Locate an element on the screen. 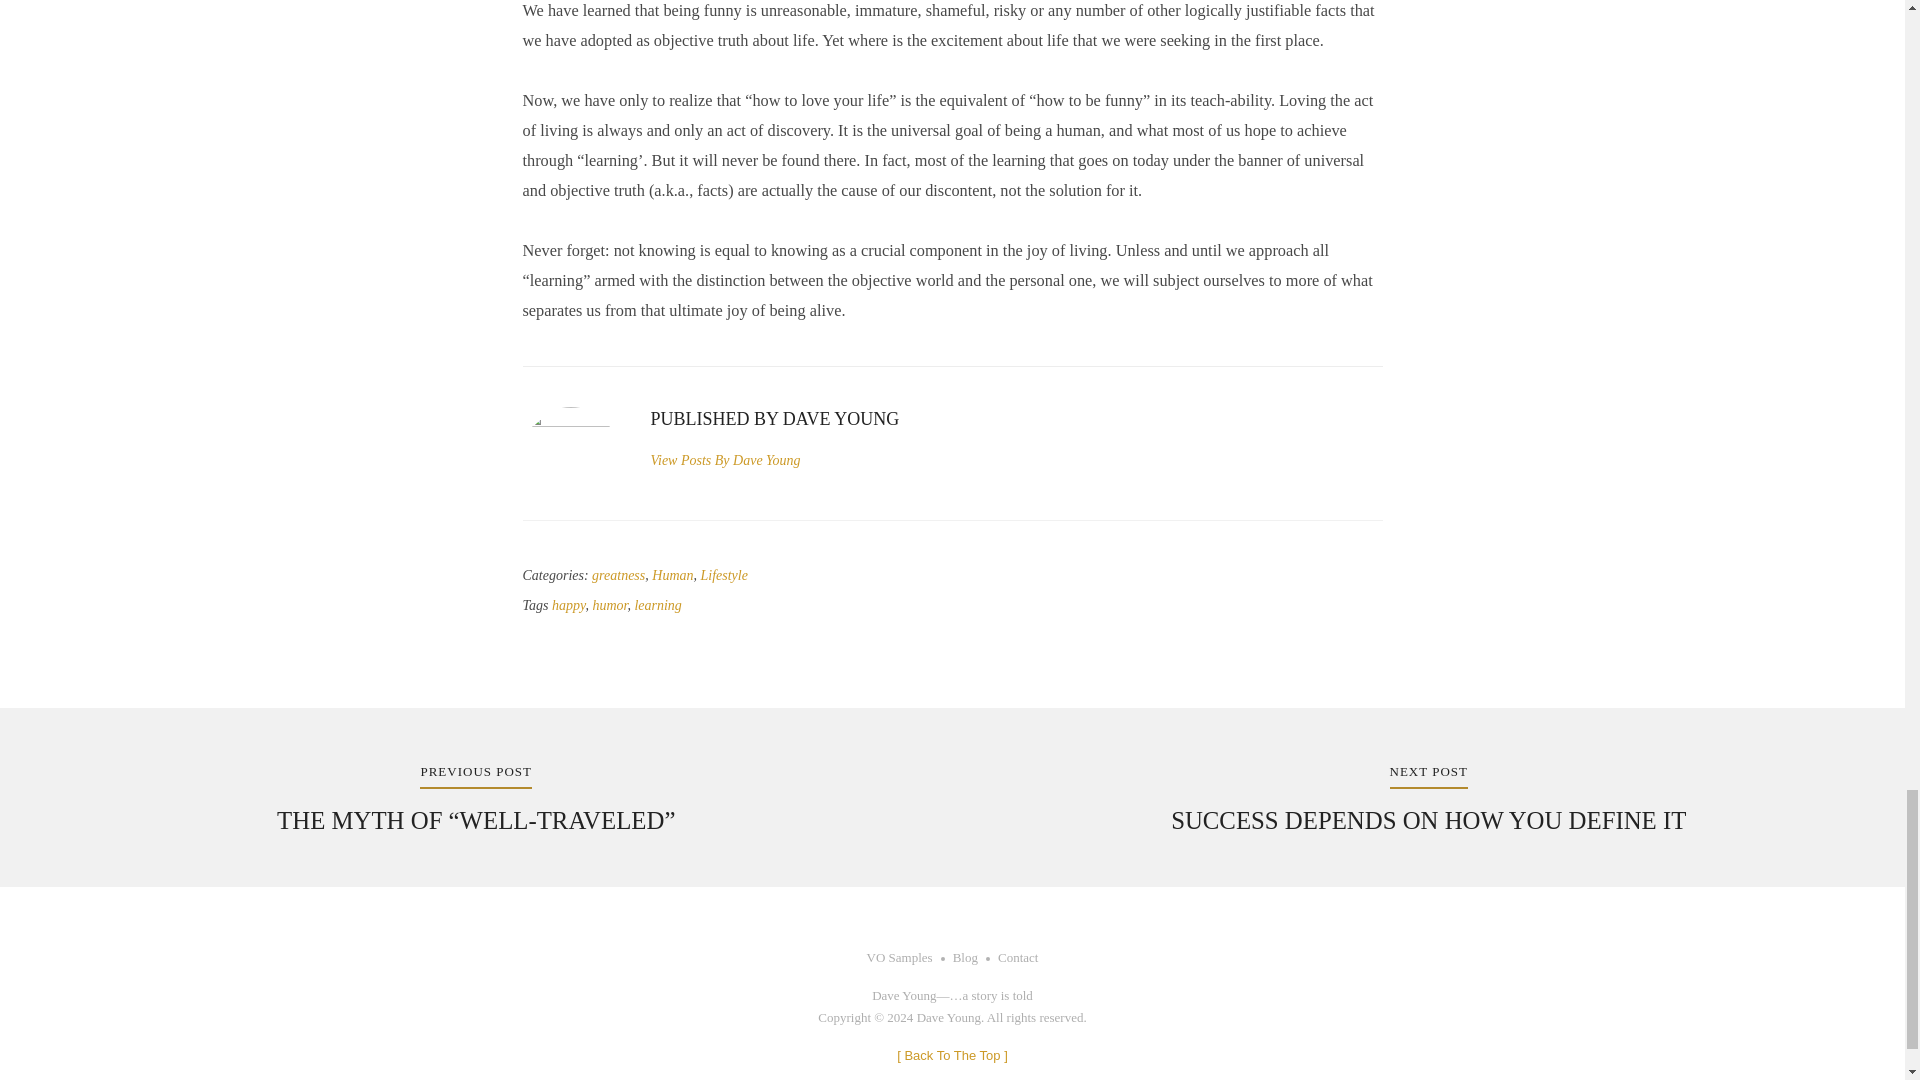 This screenshot has height=1080, width=1920. View Posts By Dave Young is located at coordinates (725, 460).